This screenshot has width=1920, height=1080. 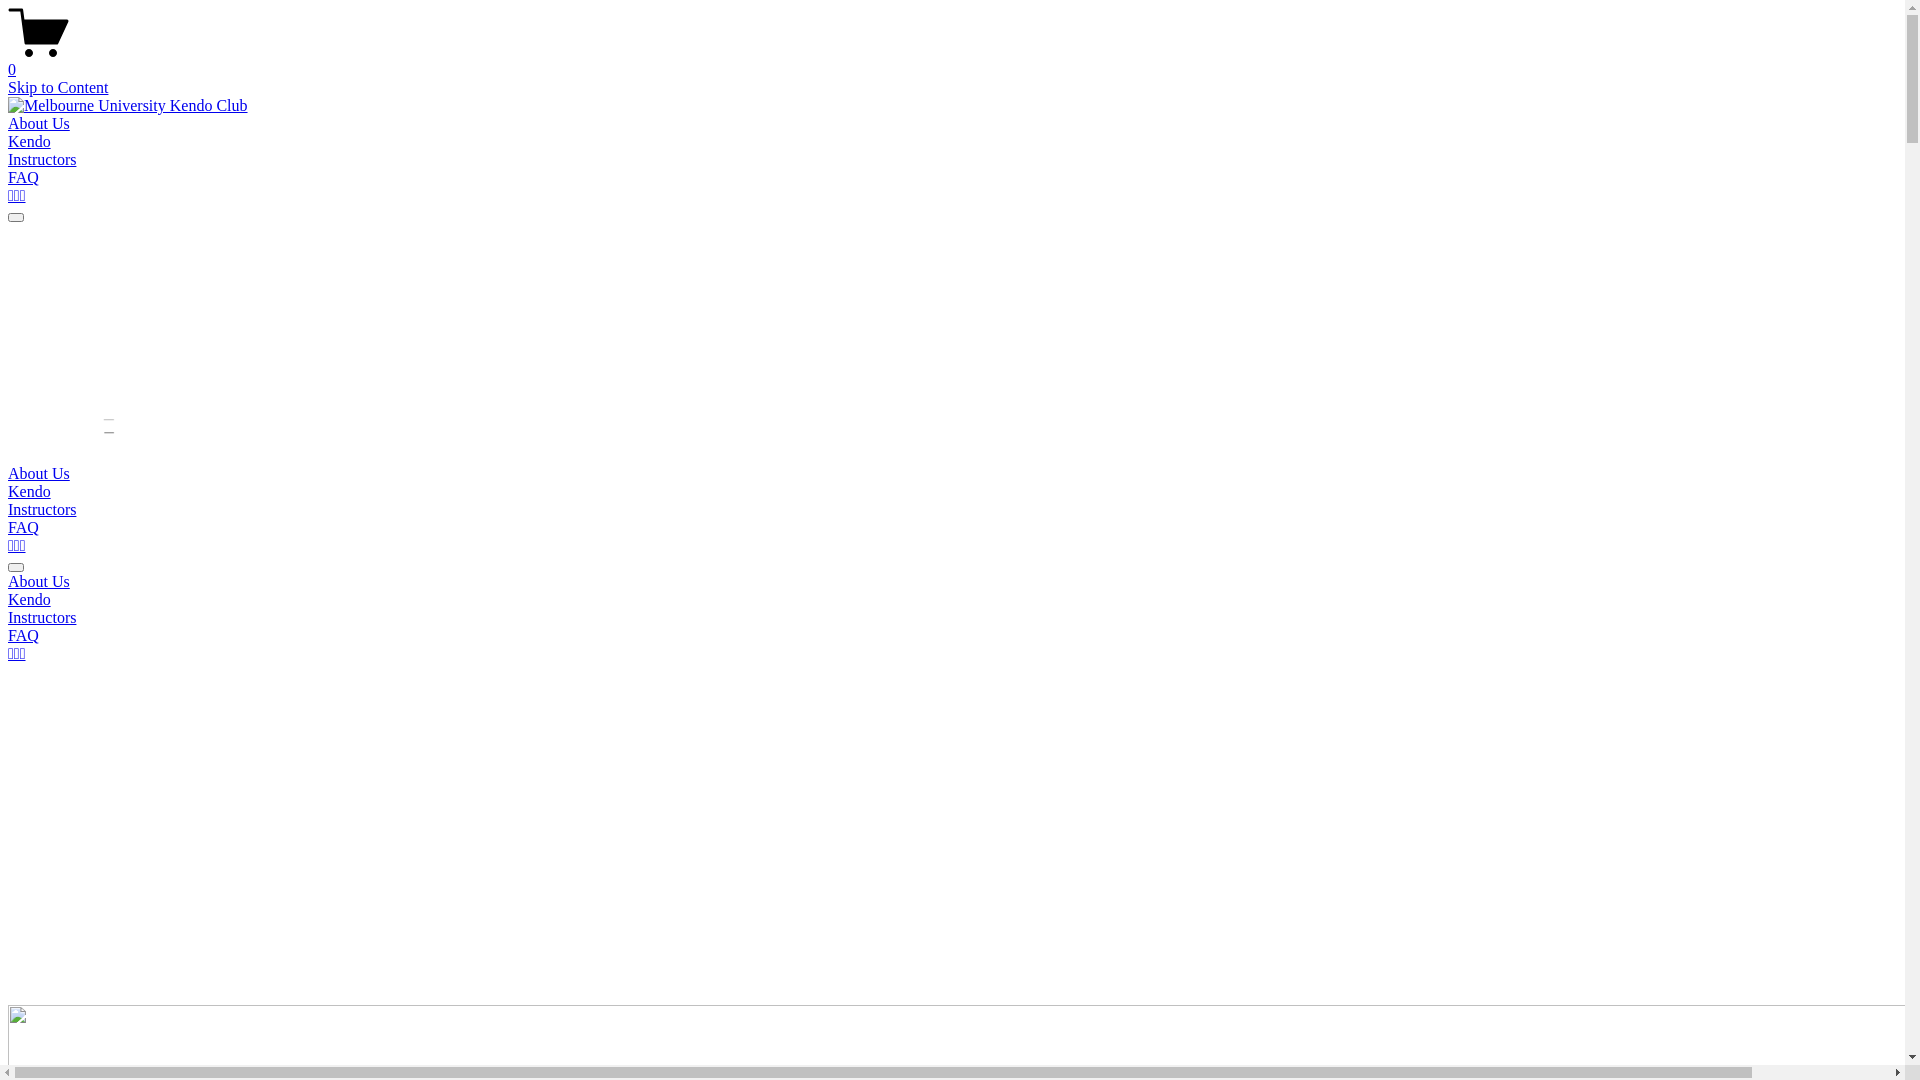 I want to click on FAQ, so click(x=24, y=528).